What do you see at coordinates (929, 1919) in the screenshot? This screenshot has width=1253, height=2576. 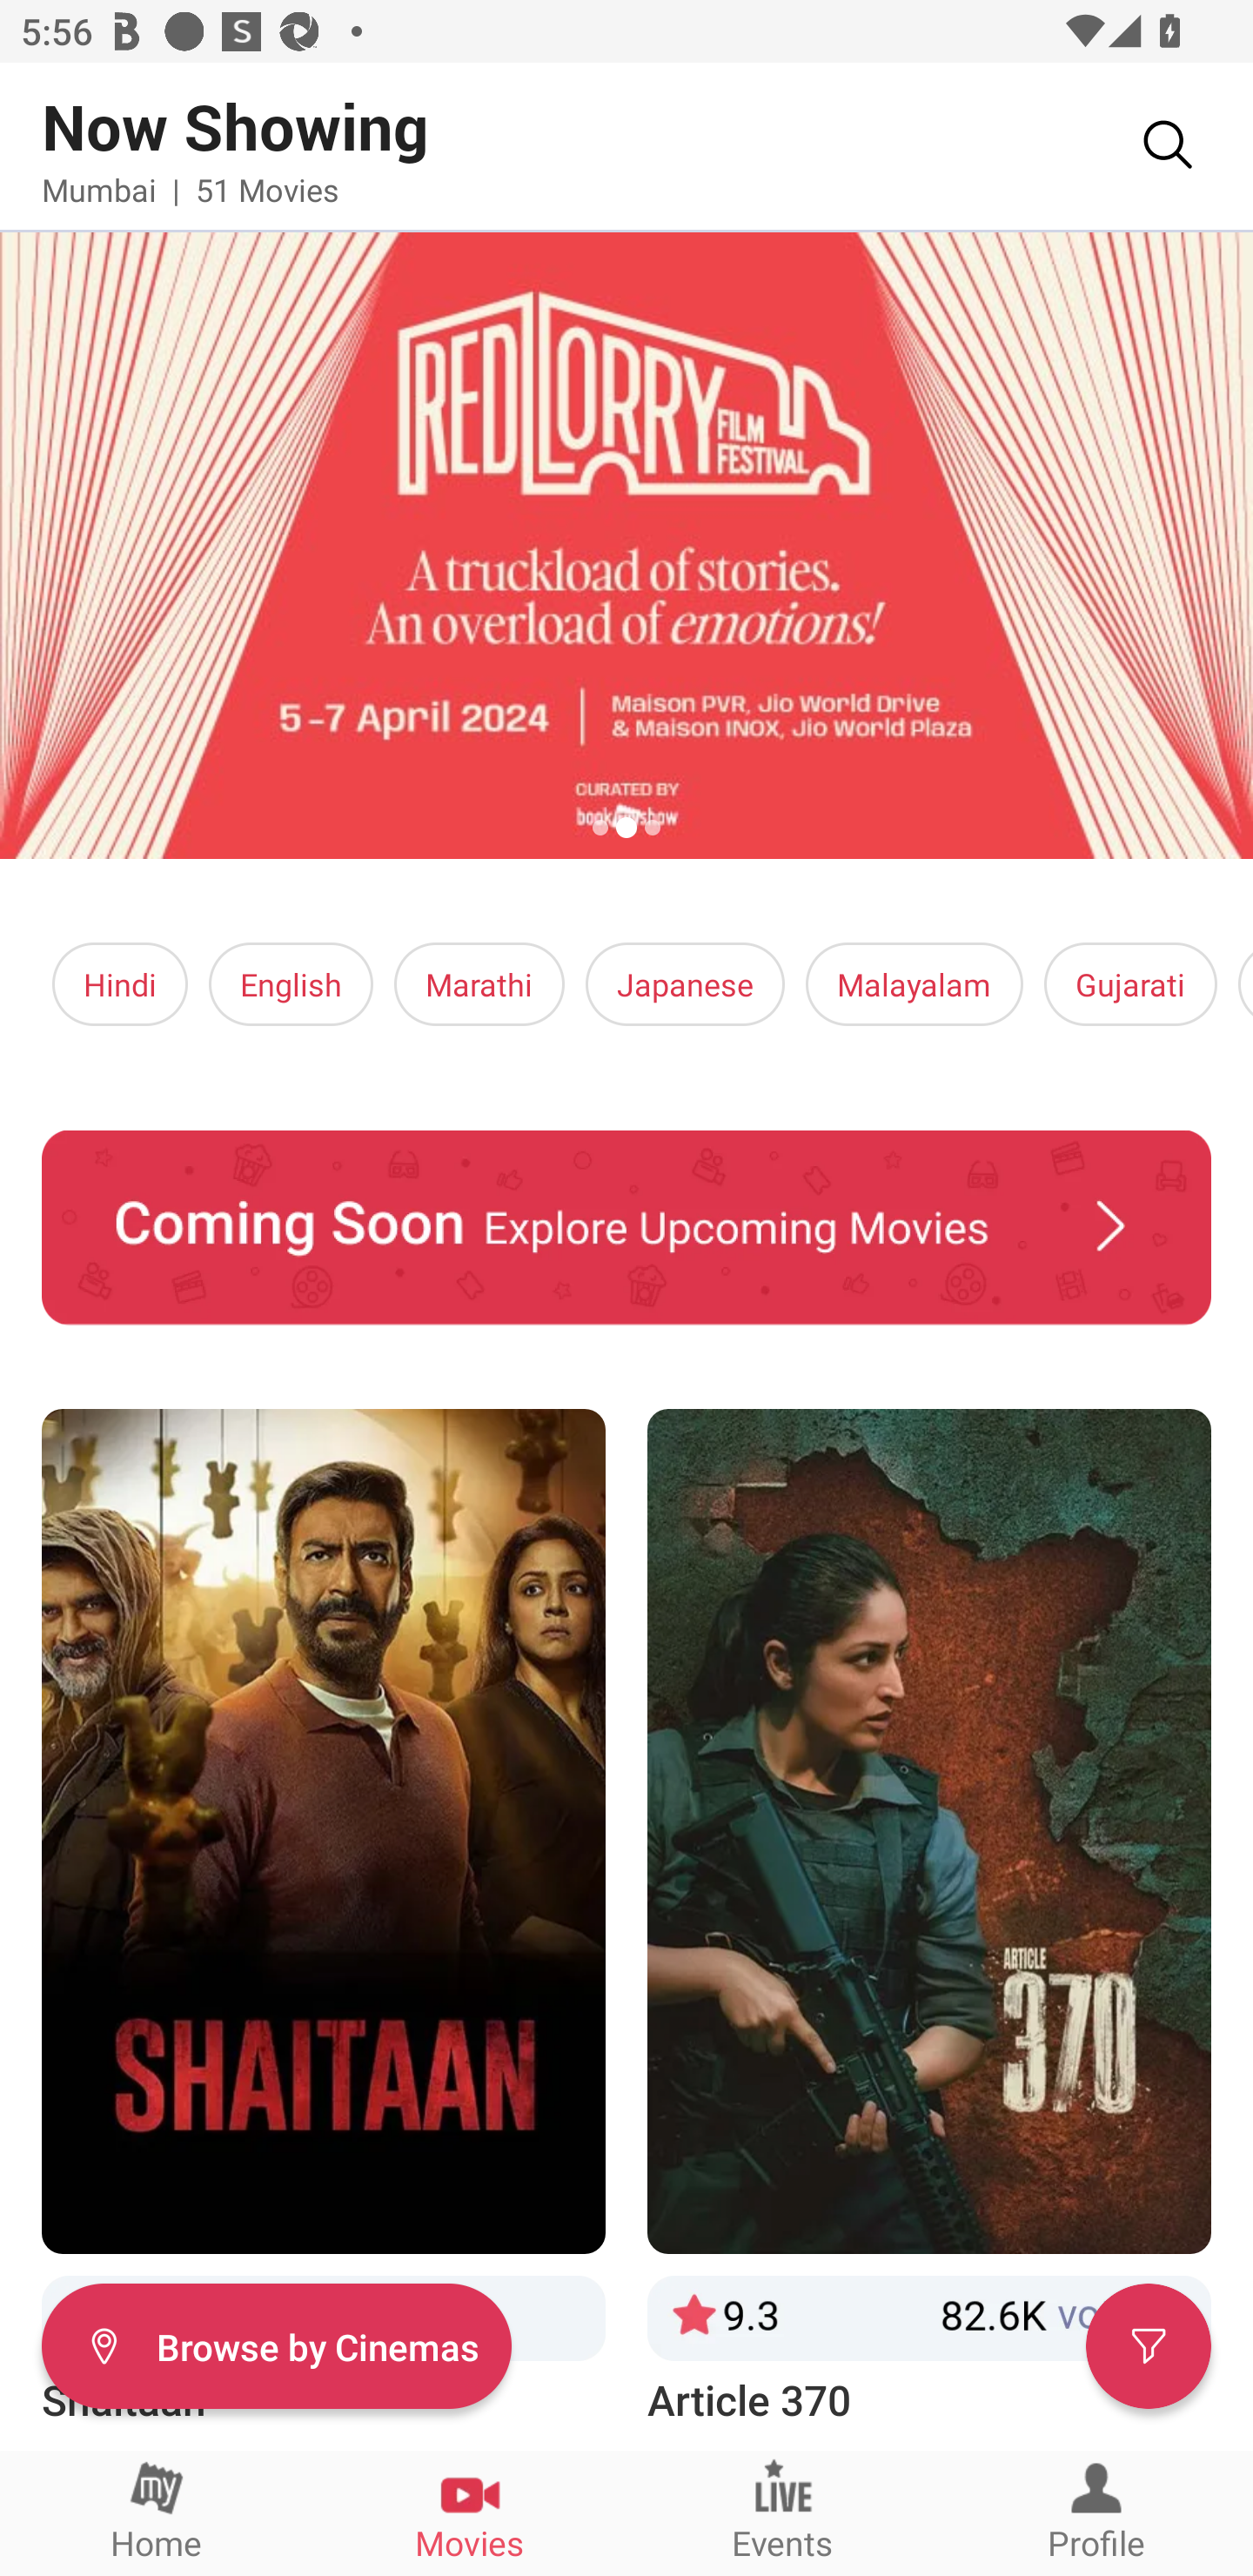 I see `Article 370` at bounding box center [929, 1919].